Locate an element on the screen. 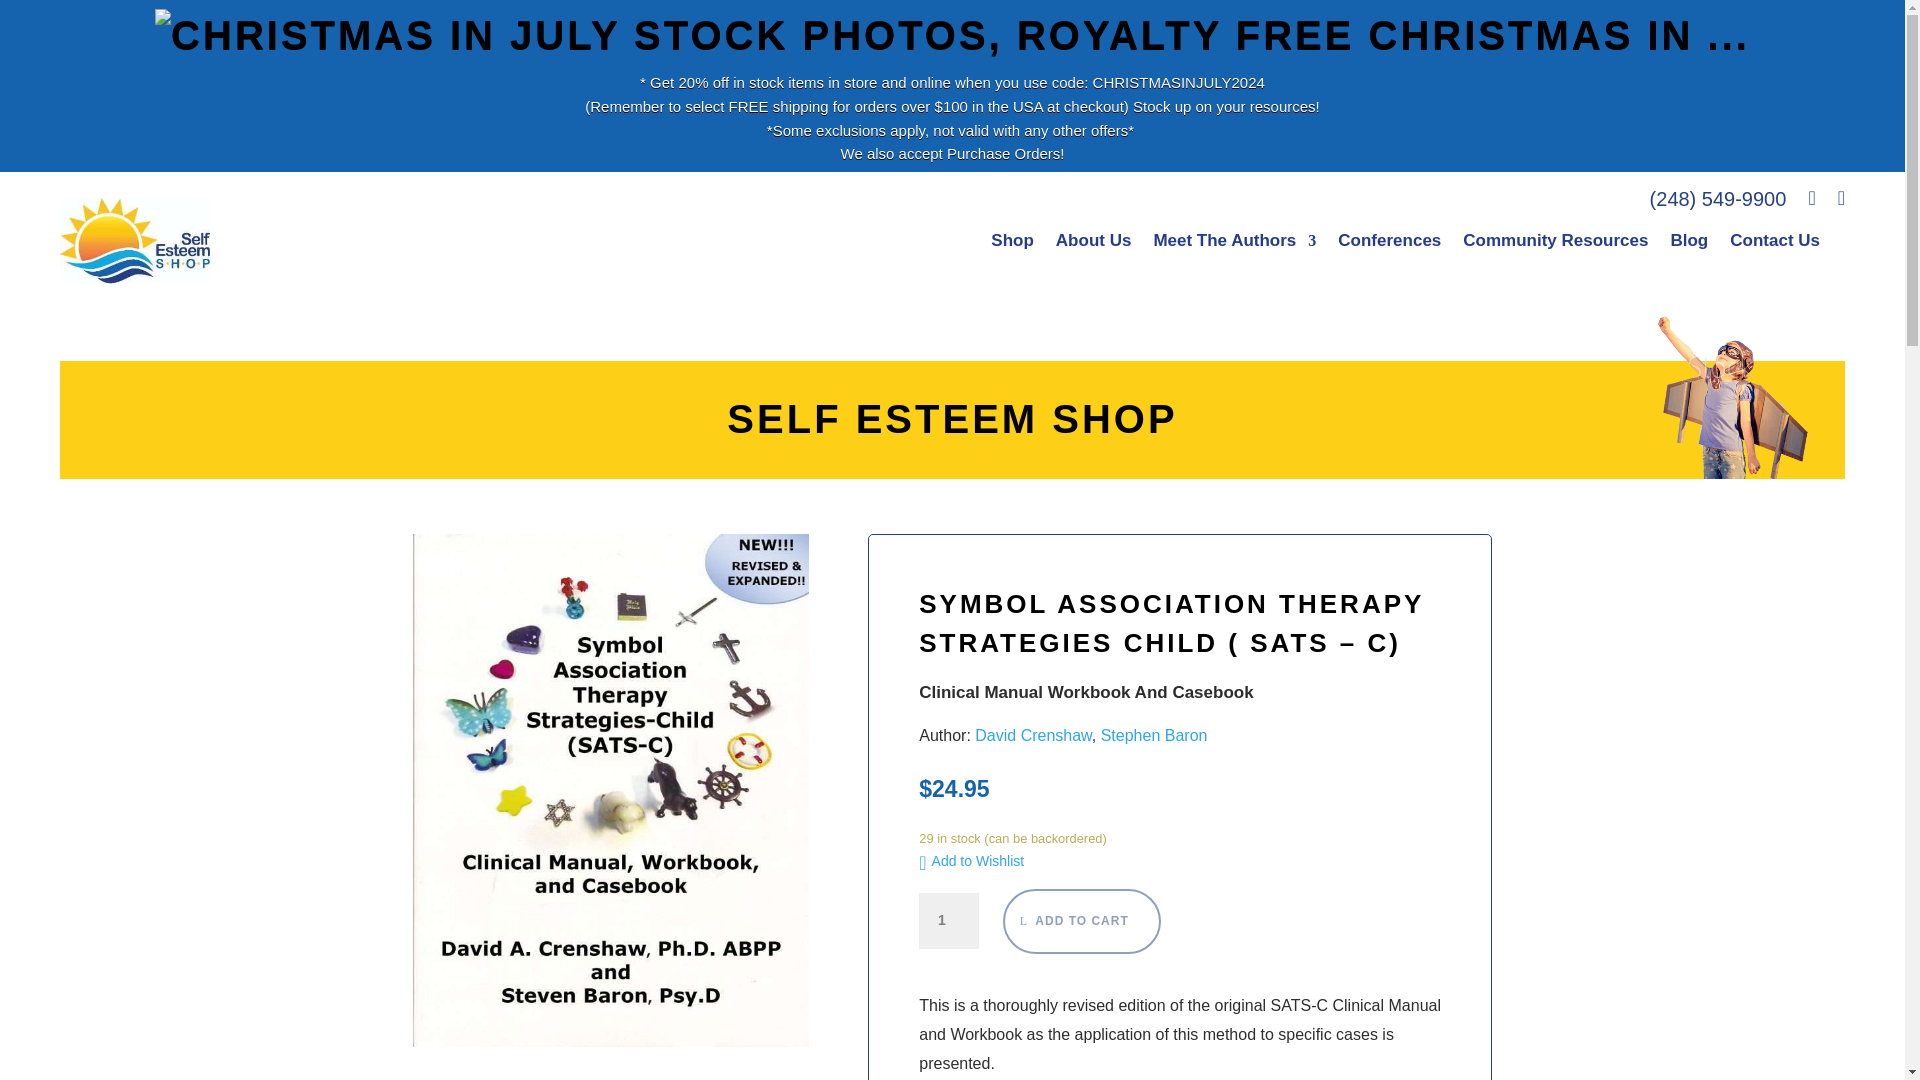 The height and width of the screenshot is (1080, 1920). Community Resources is located at coordinates (1555, 240).